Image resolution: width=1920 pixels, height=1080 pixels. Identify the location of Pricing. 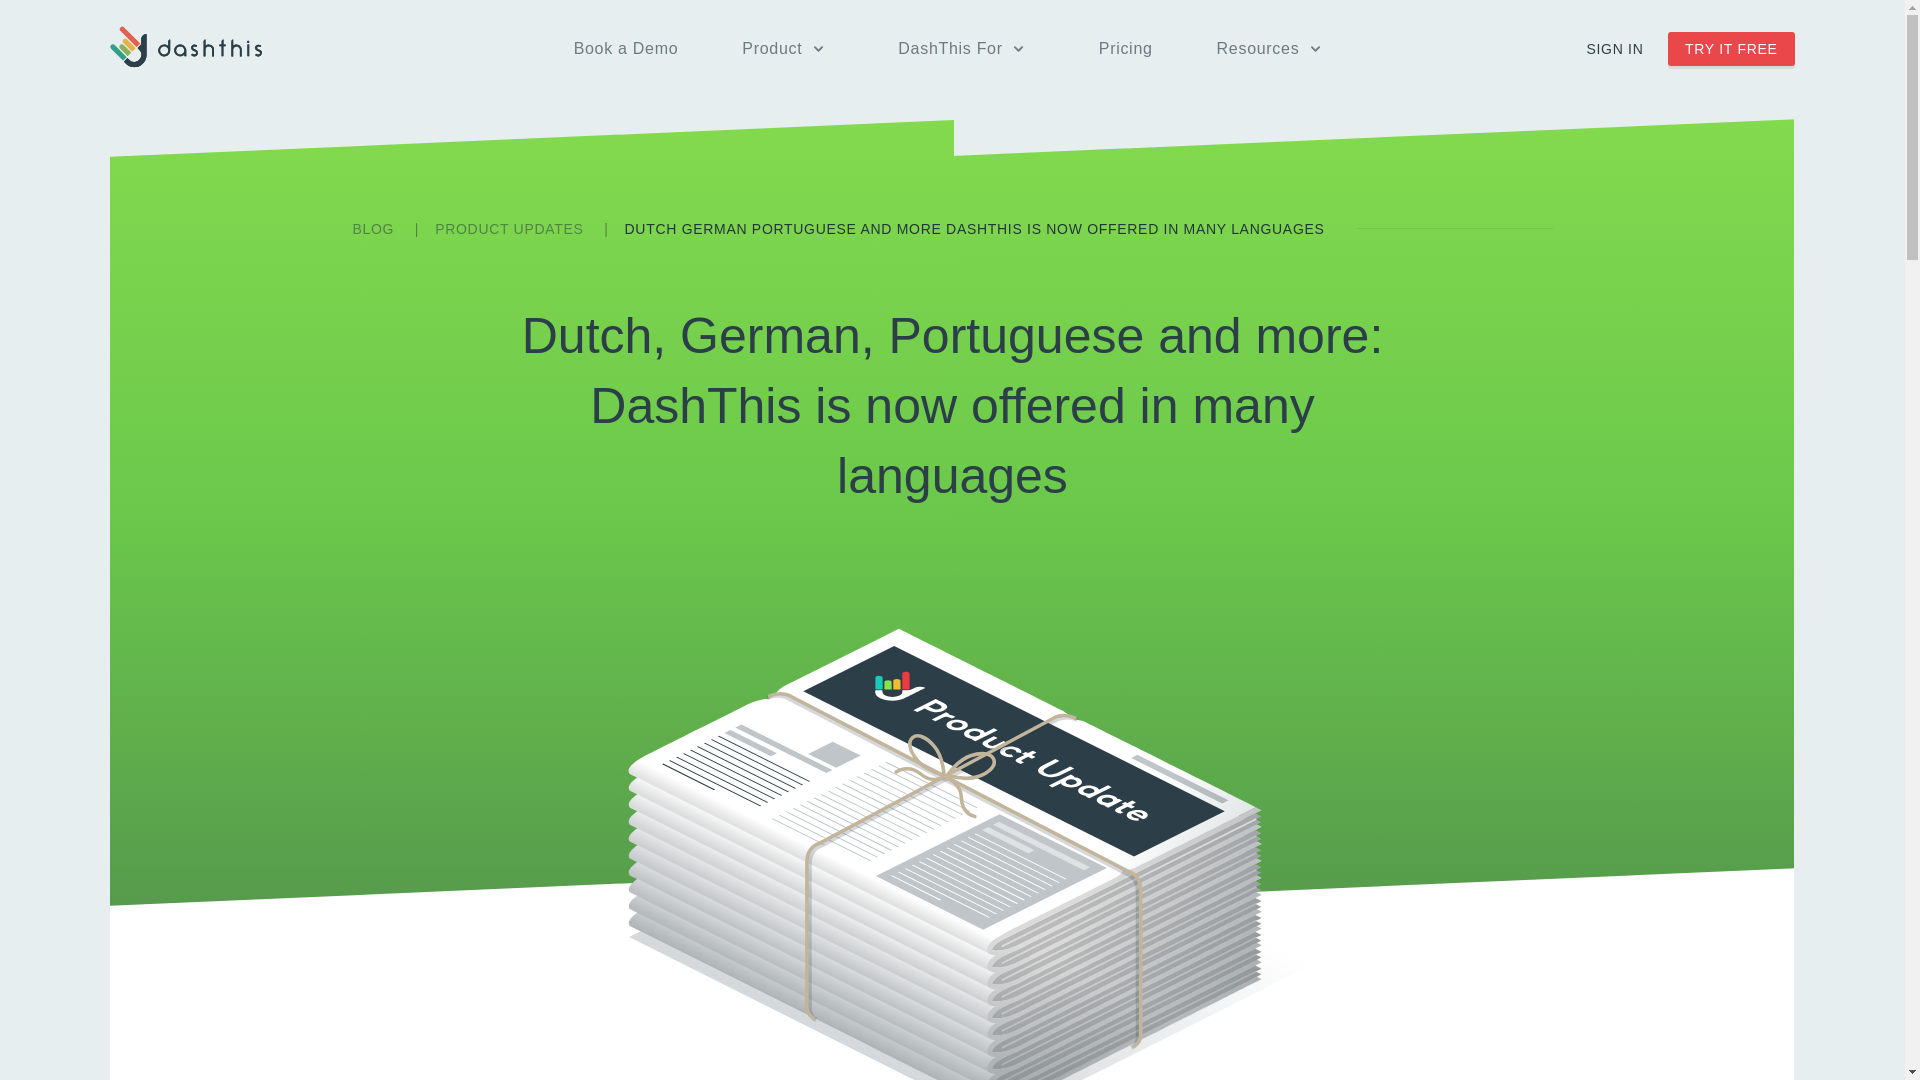
(1126, 49).